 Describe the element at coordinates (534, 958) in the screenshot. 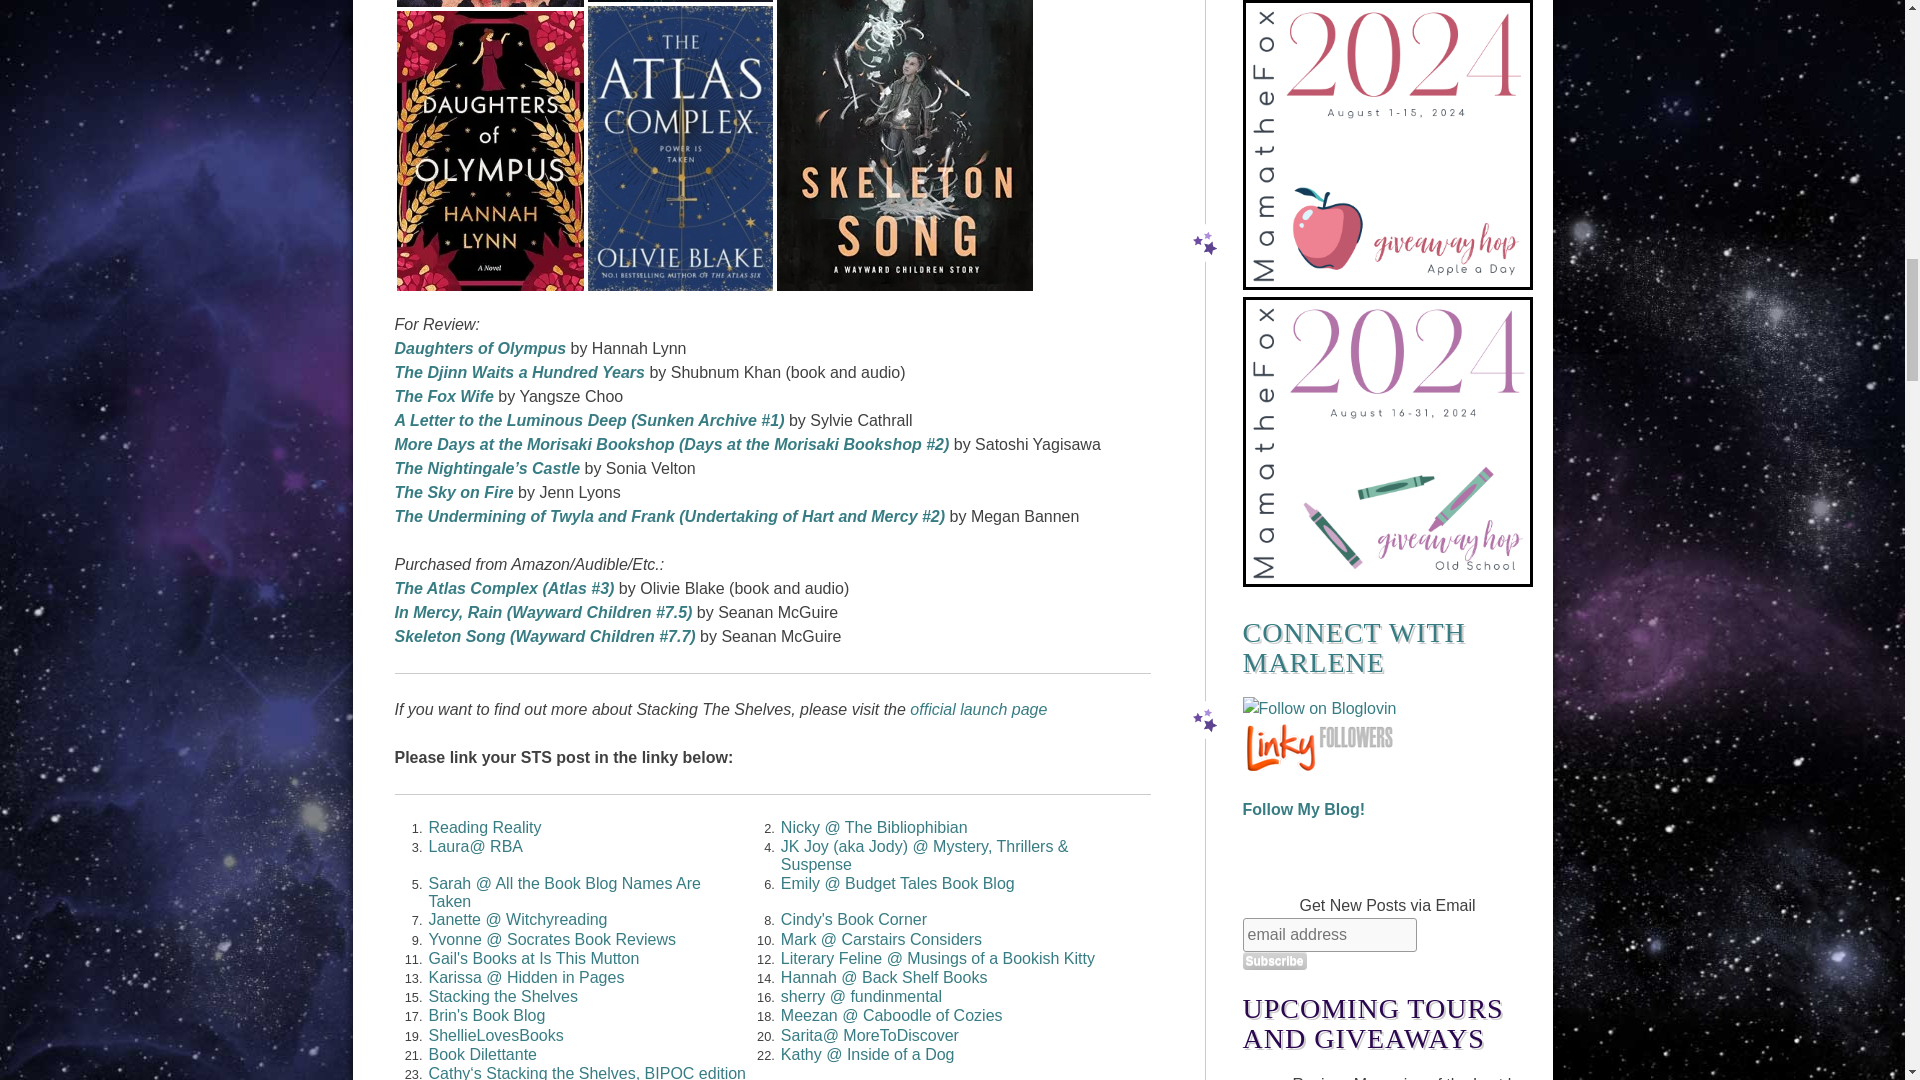

I see `Gail's Books at Is This Mutton` at that location.